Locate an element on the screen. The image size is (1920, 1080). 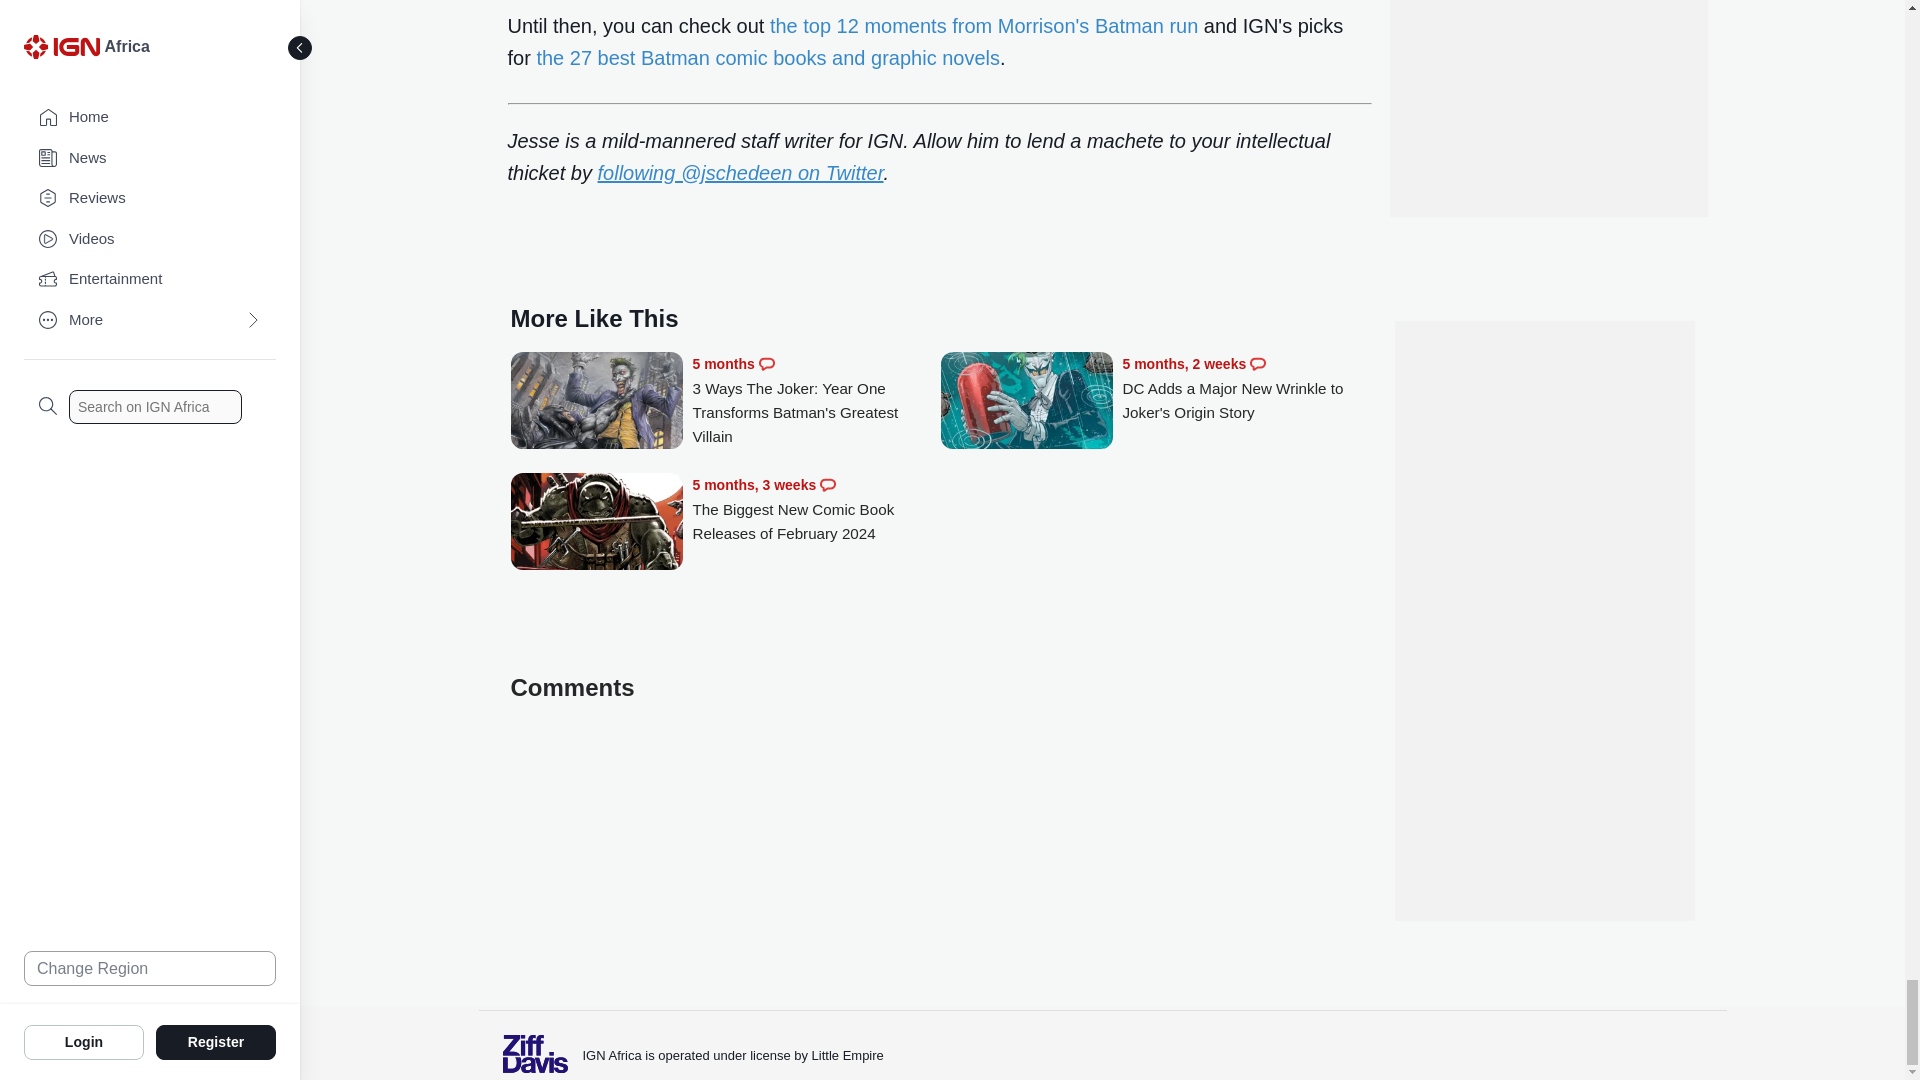
Comments is located at coordinates (1257, 364).